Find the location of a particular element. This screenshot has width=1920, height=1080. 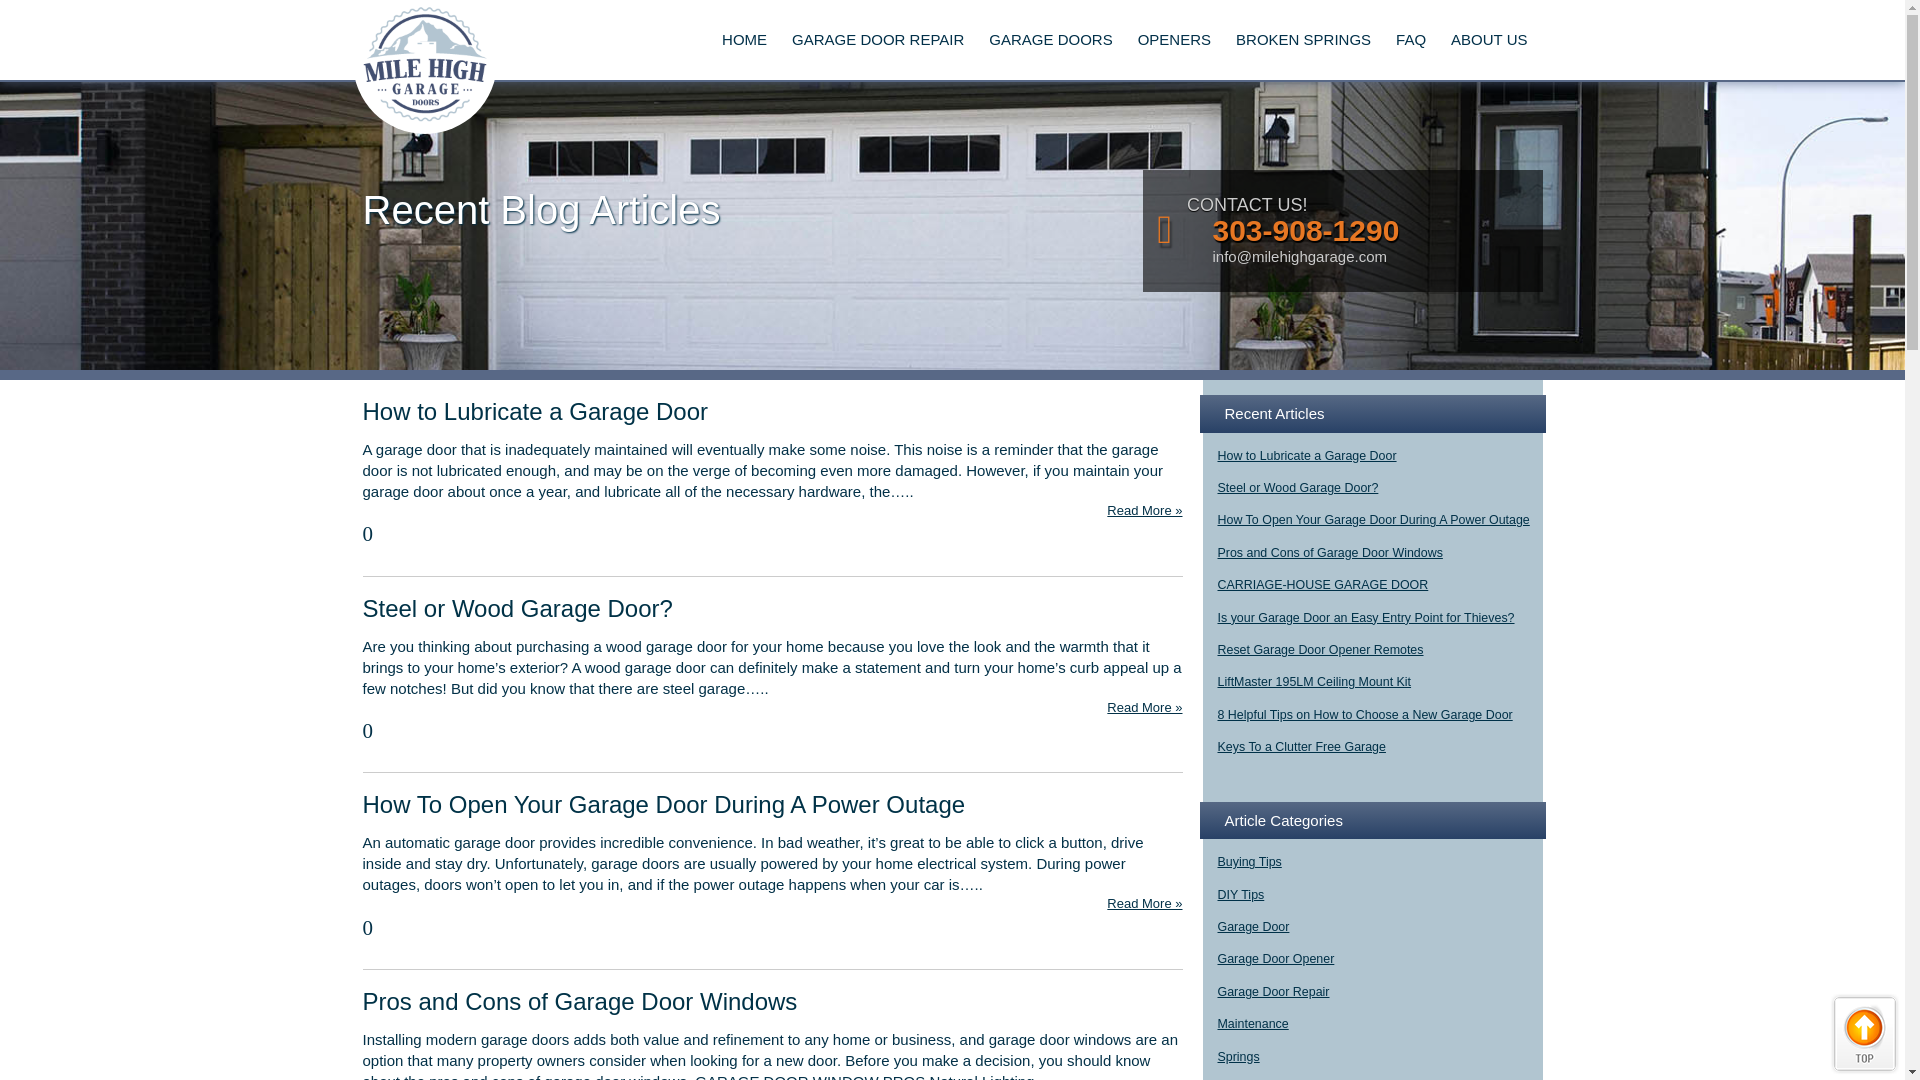

HOME is located at coordinates (744, 40).